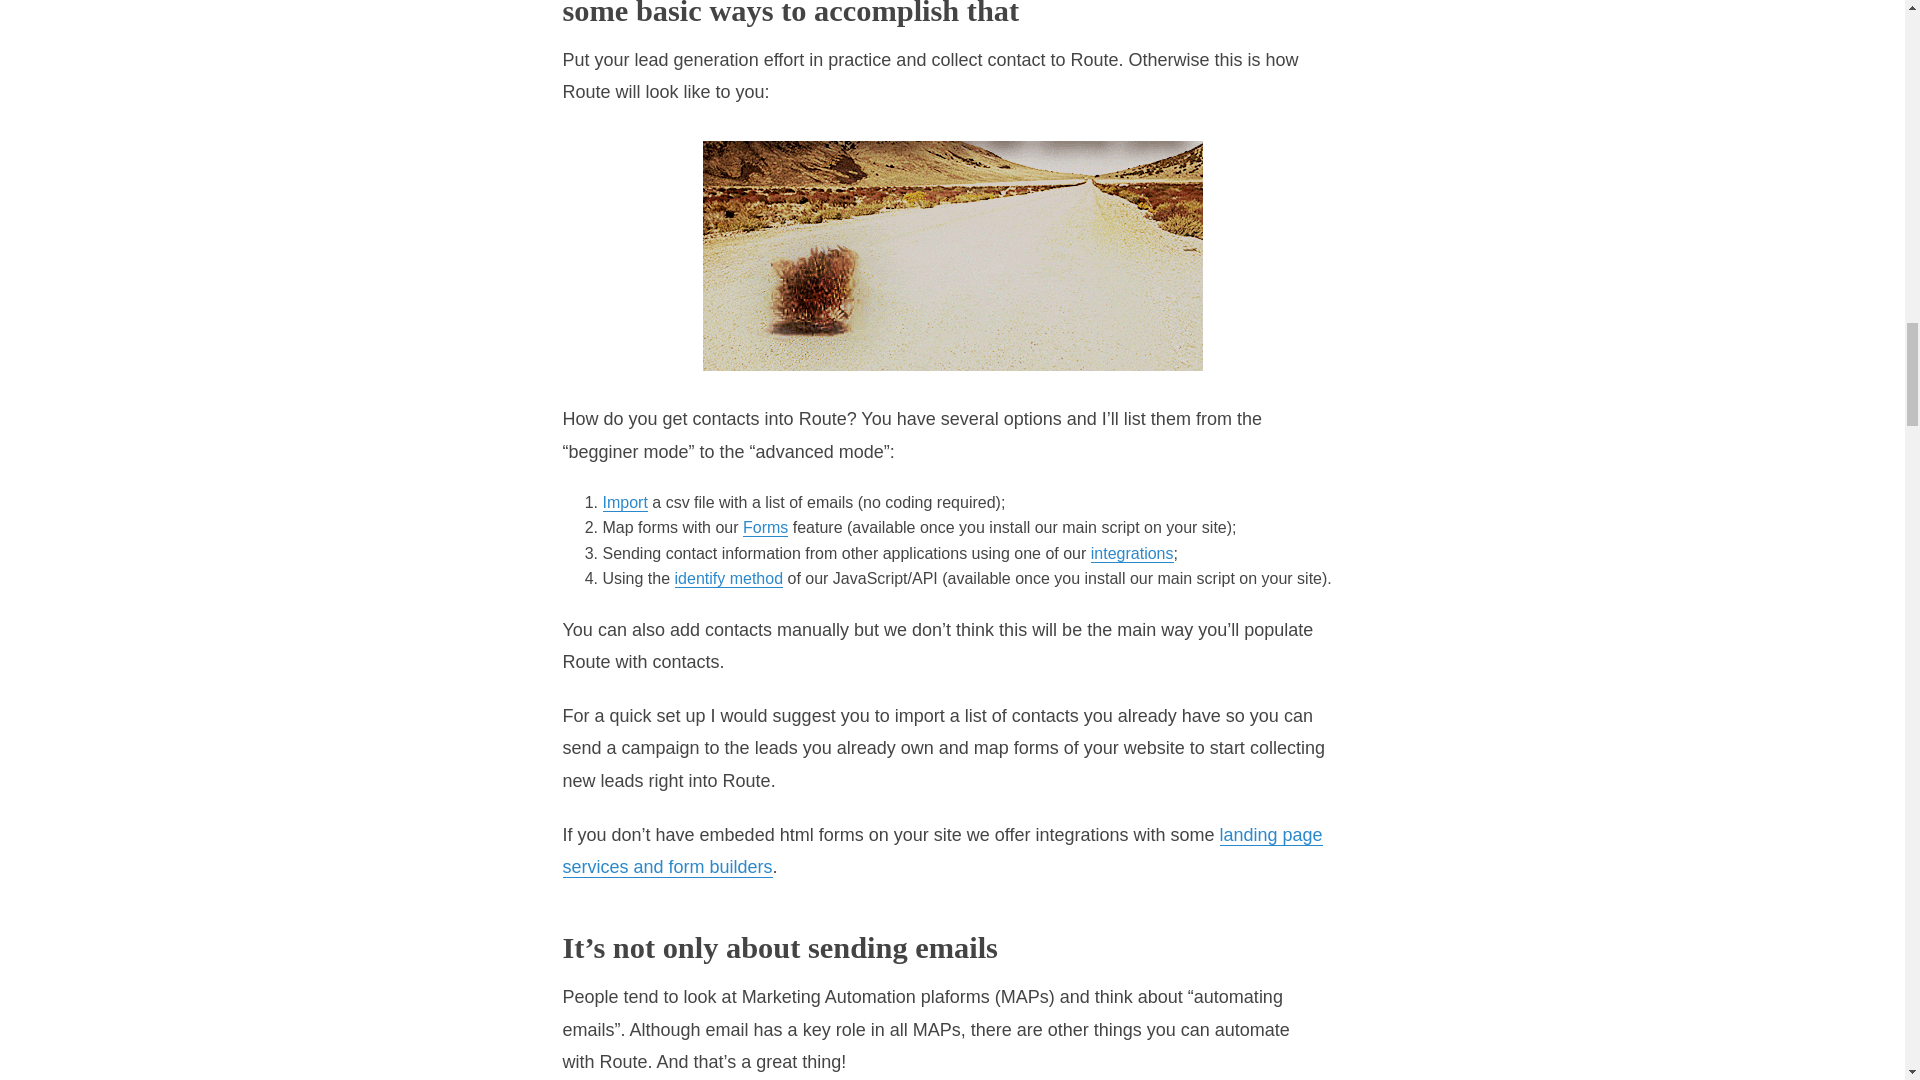  I want to click on integrations, so click(1132, 554).